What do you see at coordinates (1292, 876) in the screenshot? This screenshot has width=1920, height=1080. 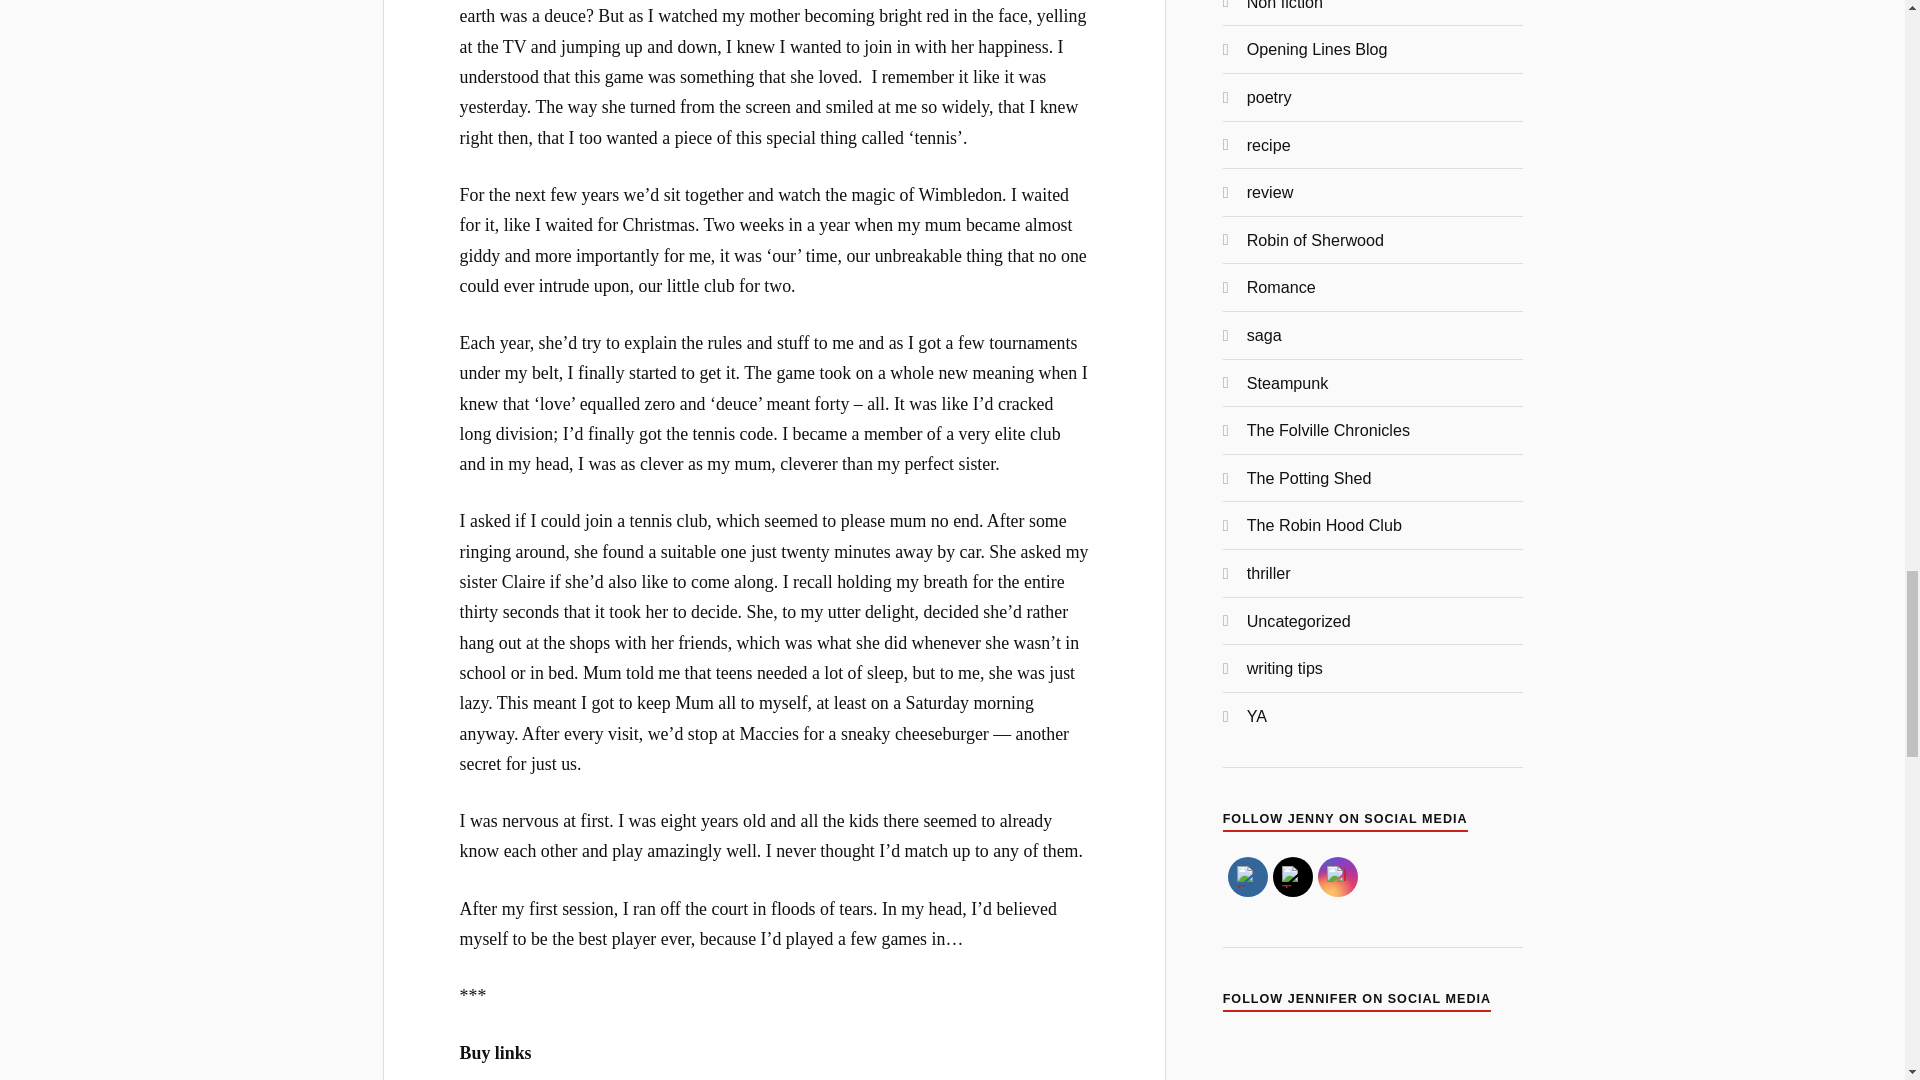 I see `Twitter` at bounding box center [1292, 876].